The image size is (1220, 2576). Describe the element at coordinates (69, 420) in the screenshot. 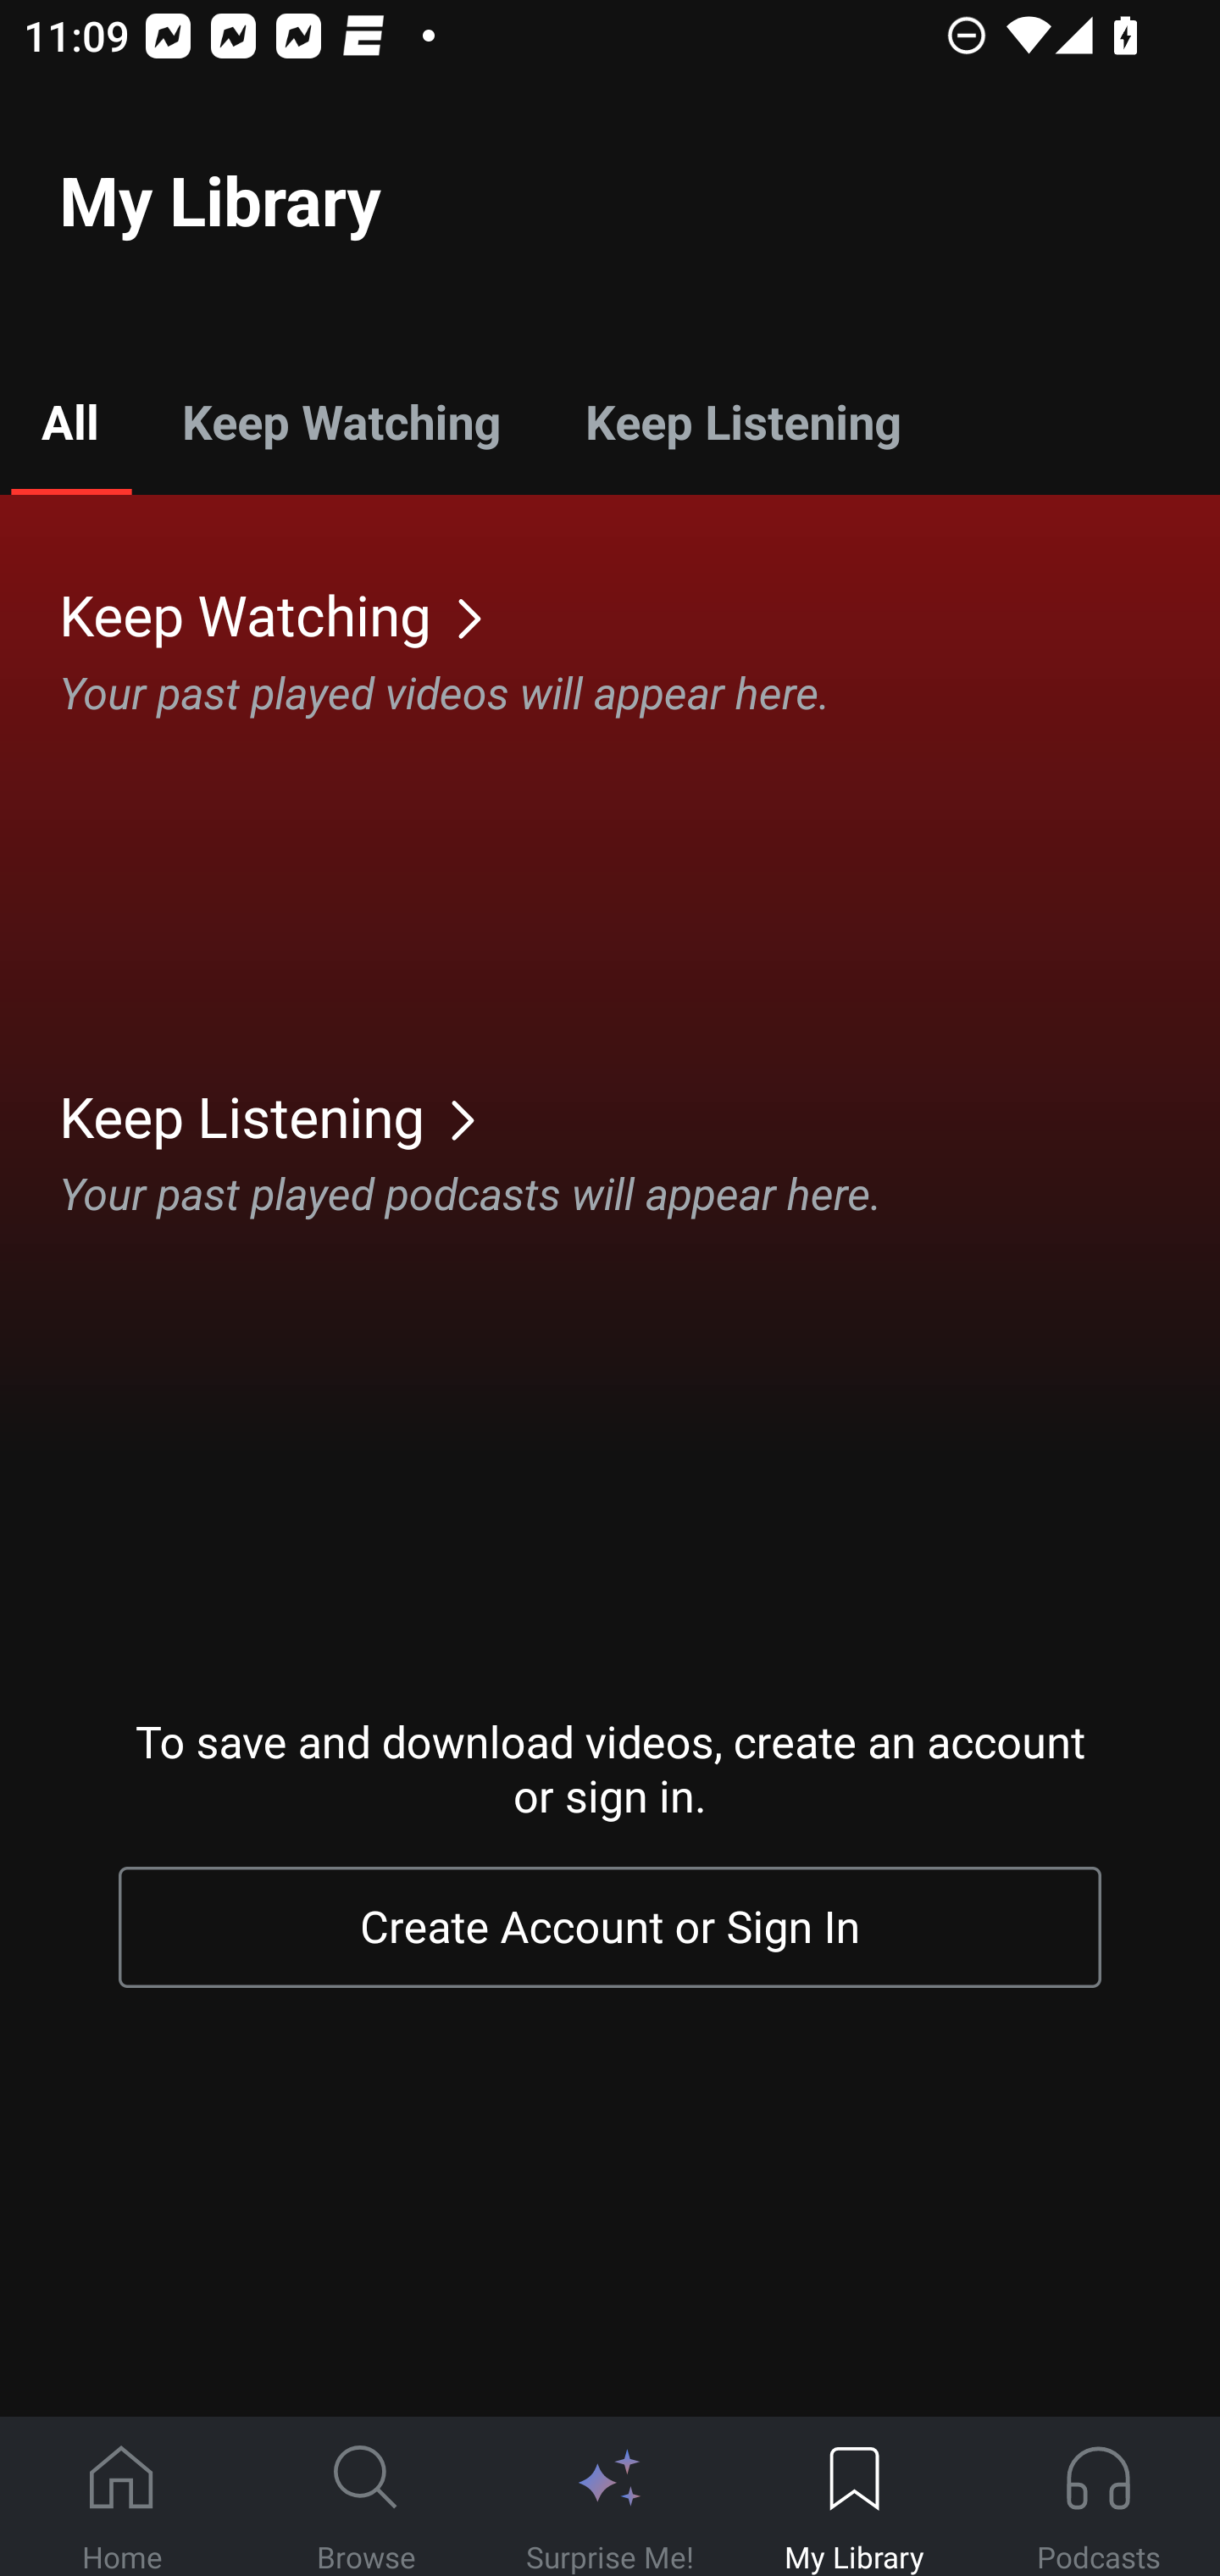

I see `All` at that location.